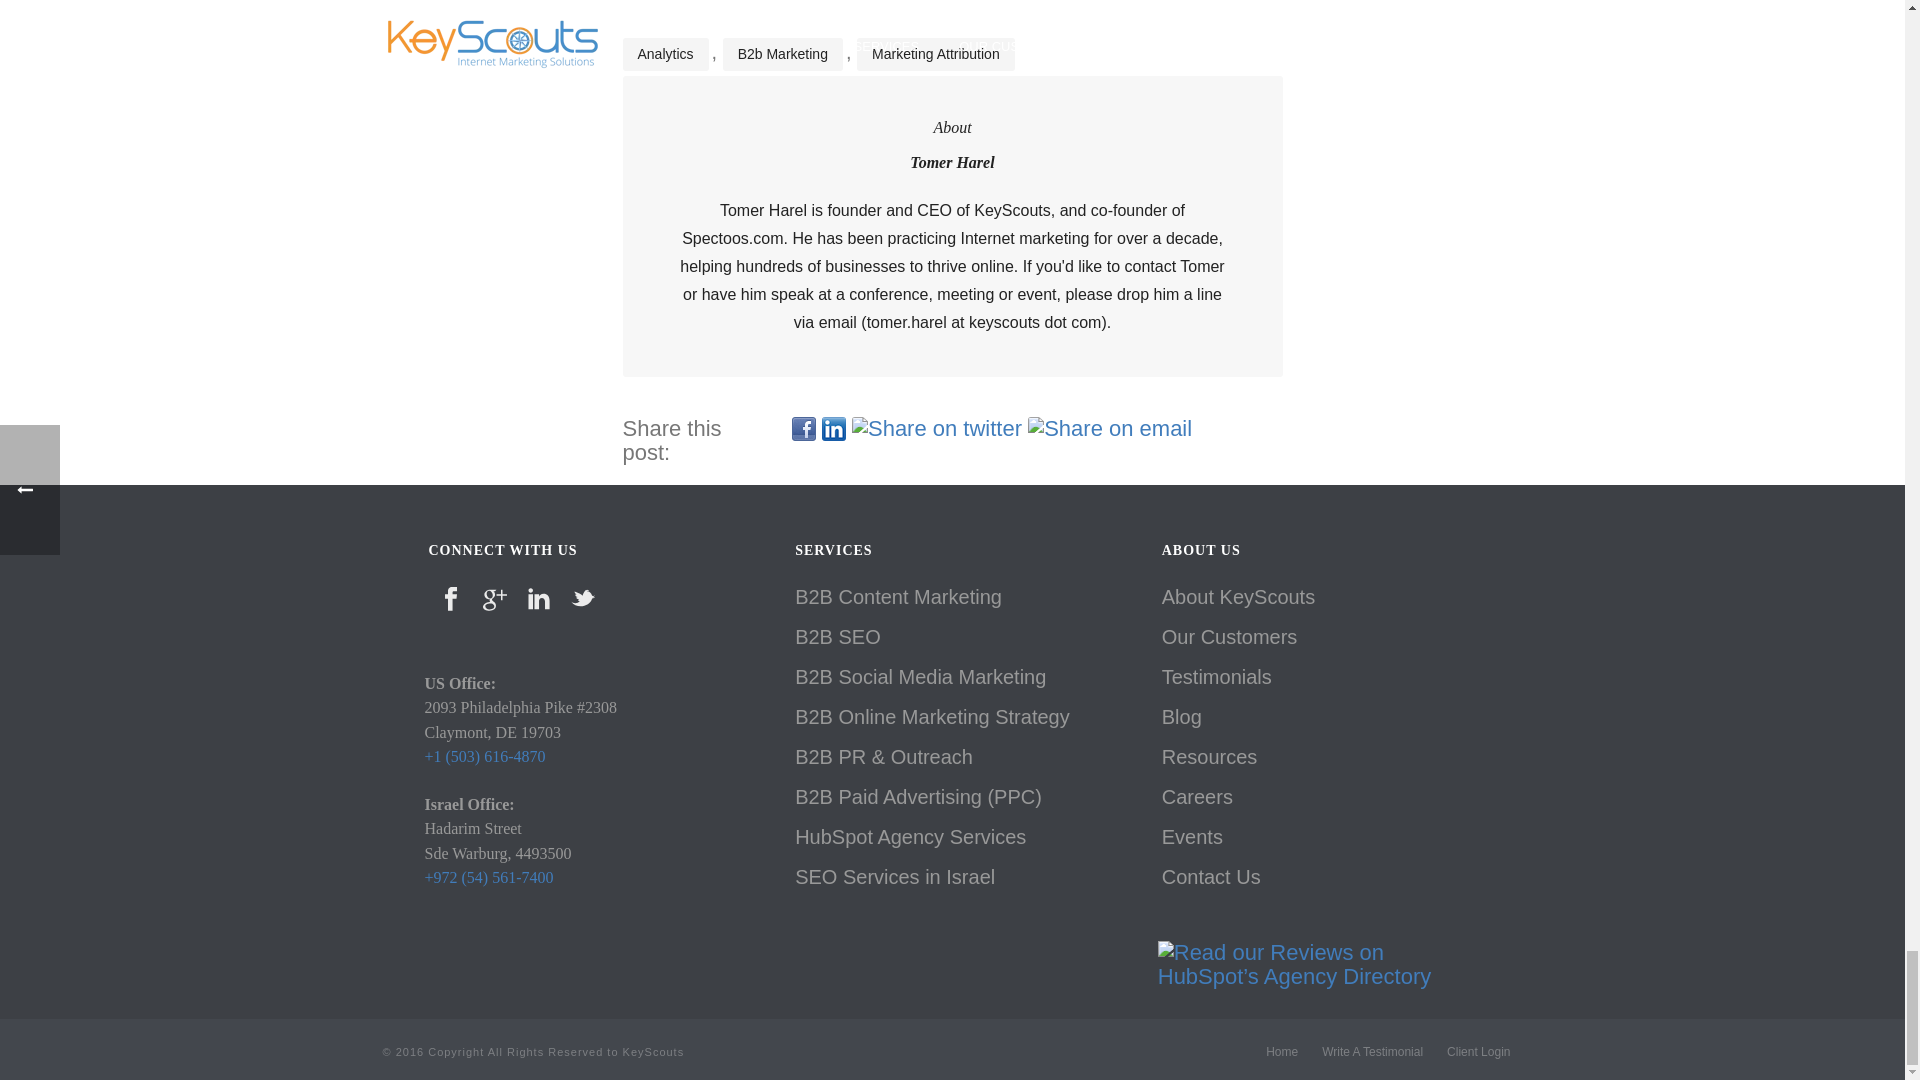 The width and height of the screenshot is (1920, 1080). What do you see at coordinates (582, 601) in the screenshot?
I see `Connect With Us twitter` at bounding box center [582, 601].